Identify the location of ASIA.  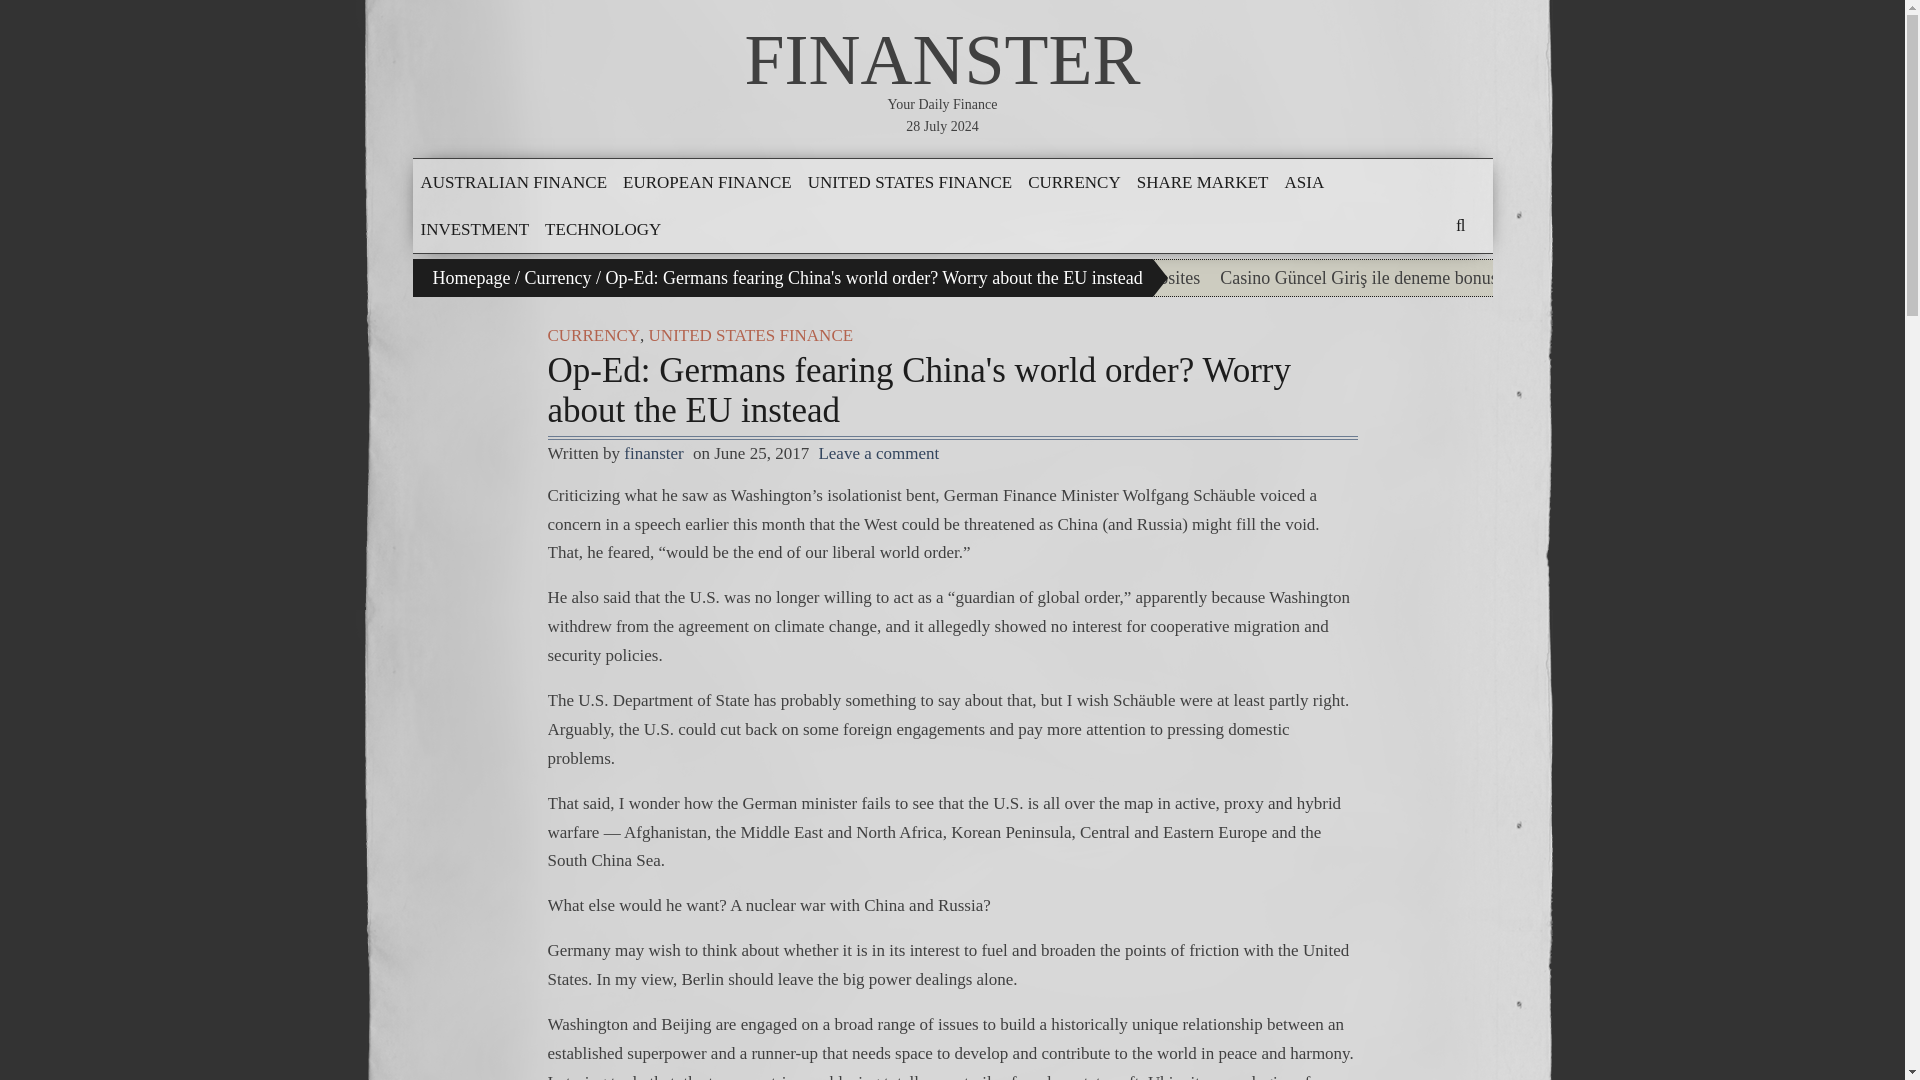
(1304, 182).